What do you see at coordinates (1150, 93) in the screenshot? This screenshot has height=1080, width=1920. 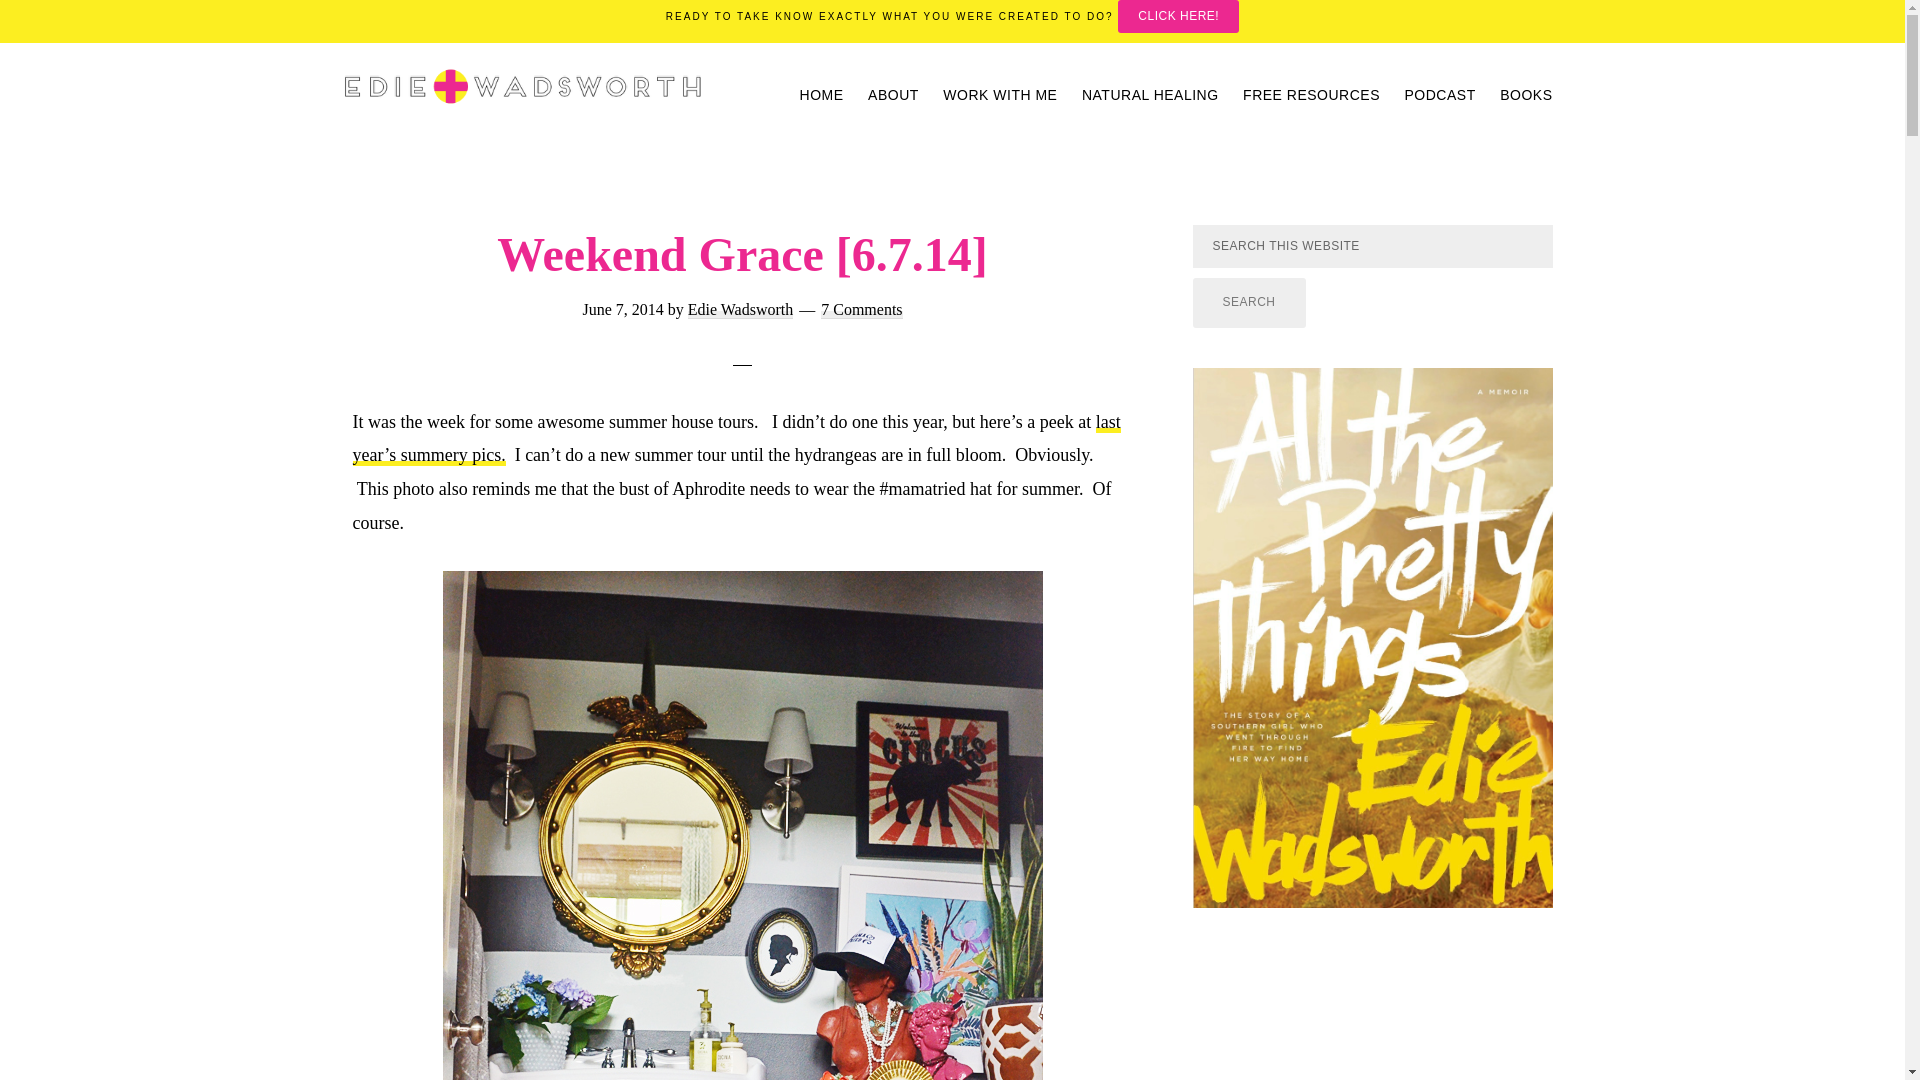 I see `NATURAL HEALING` at bounding box center [1150, 93].